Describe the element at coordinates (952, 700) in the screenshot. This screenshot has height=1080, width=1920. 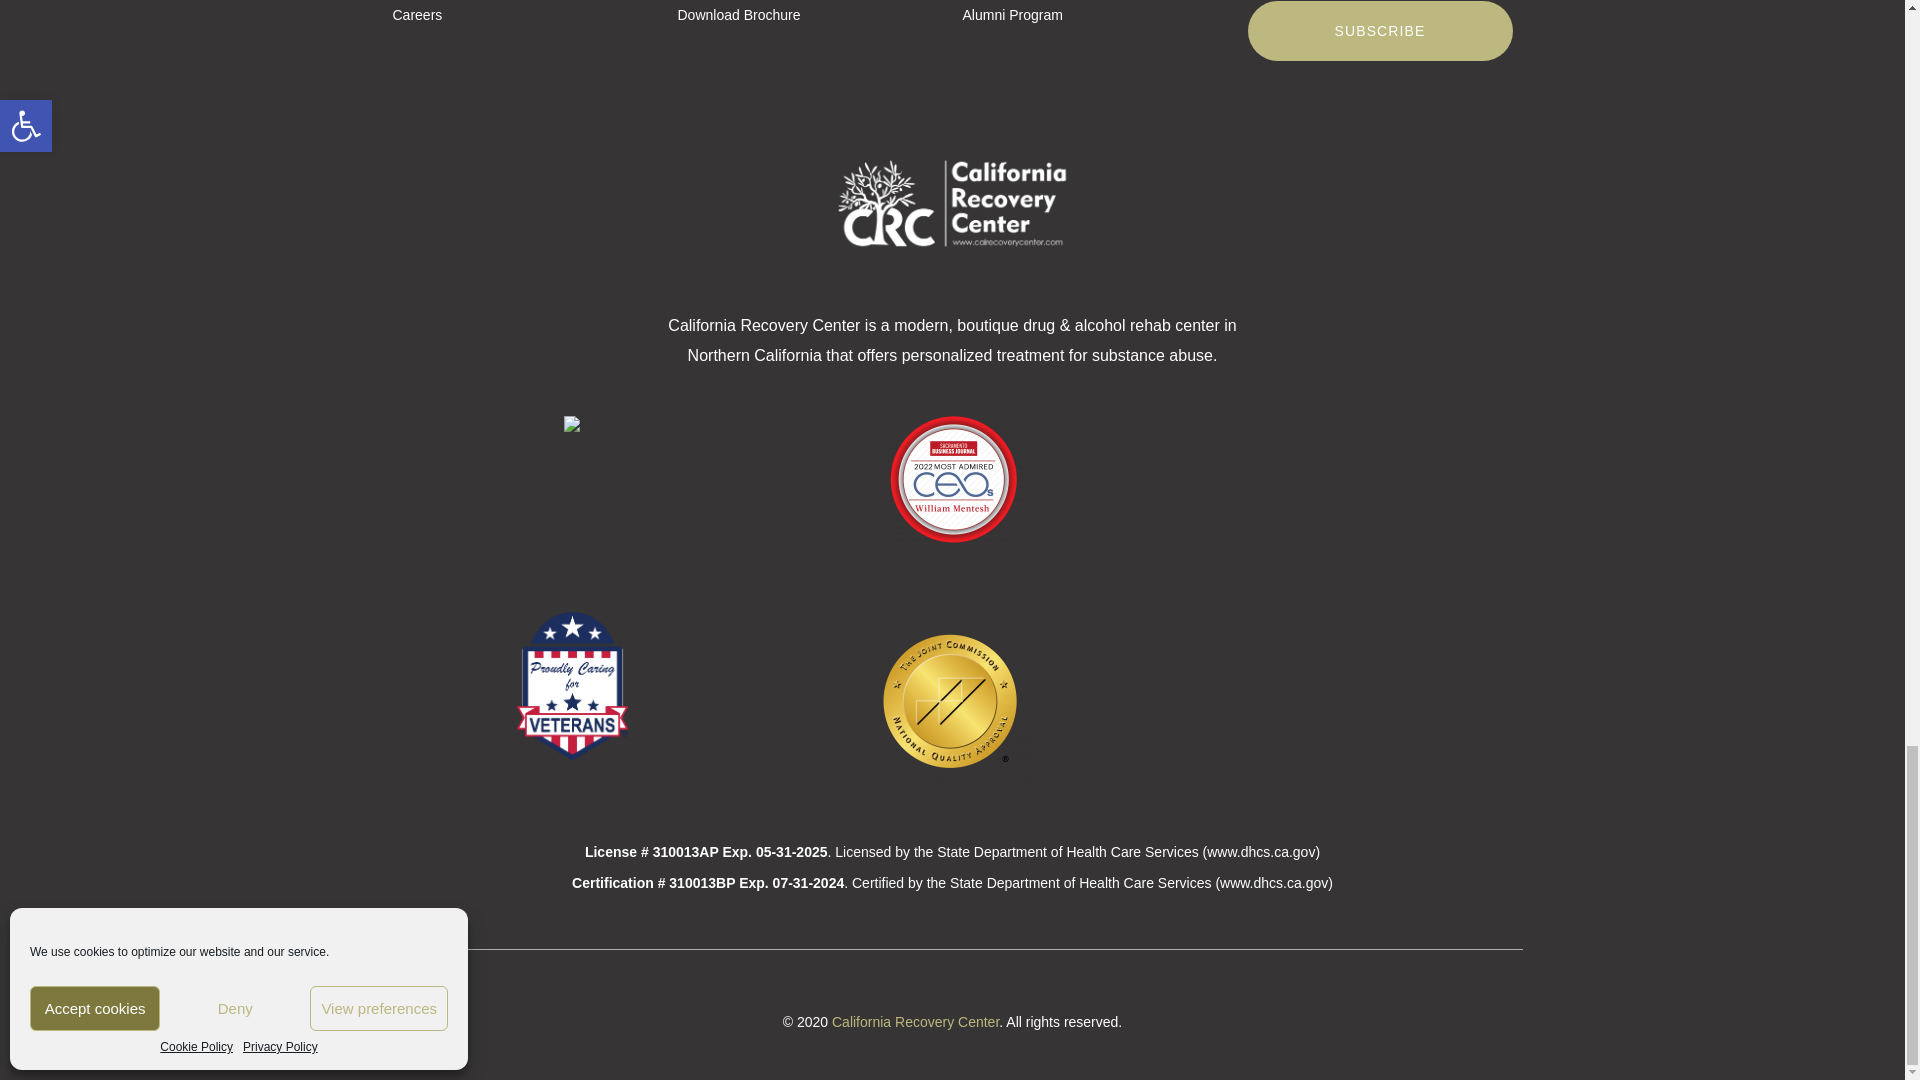
I see `The Joint Commision Emblem` at that location.